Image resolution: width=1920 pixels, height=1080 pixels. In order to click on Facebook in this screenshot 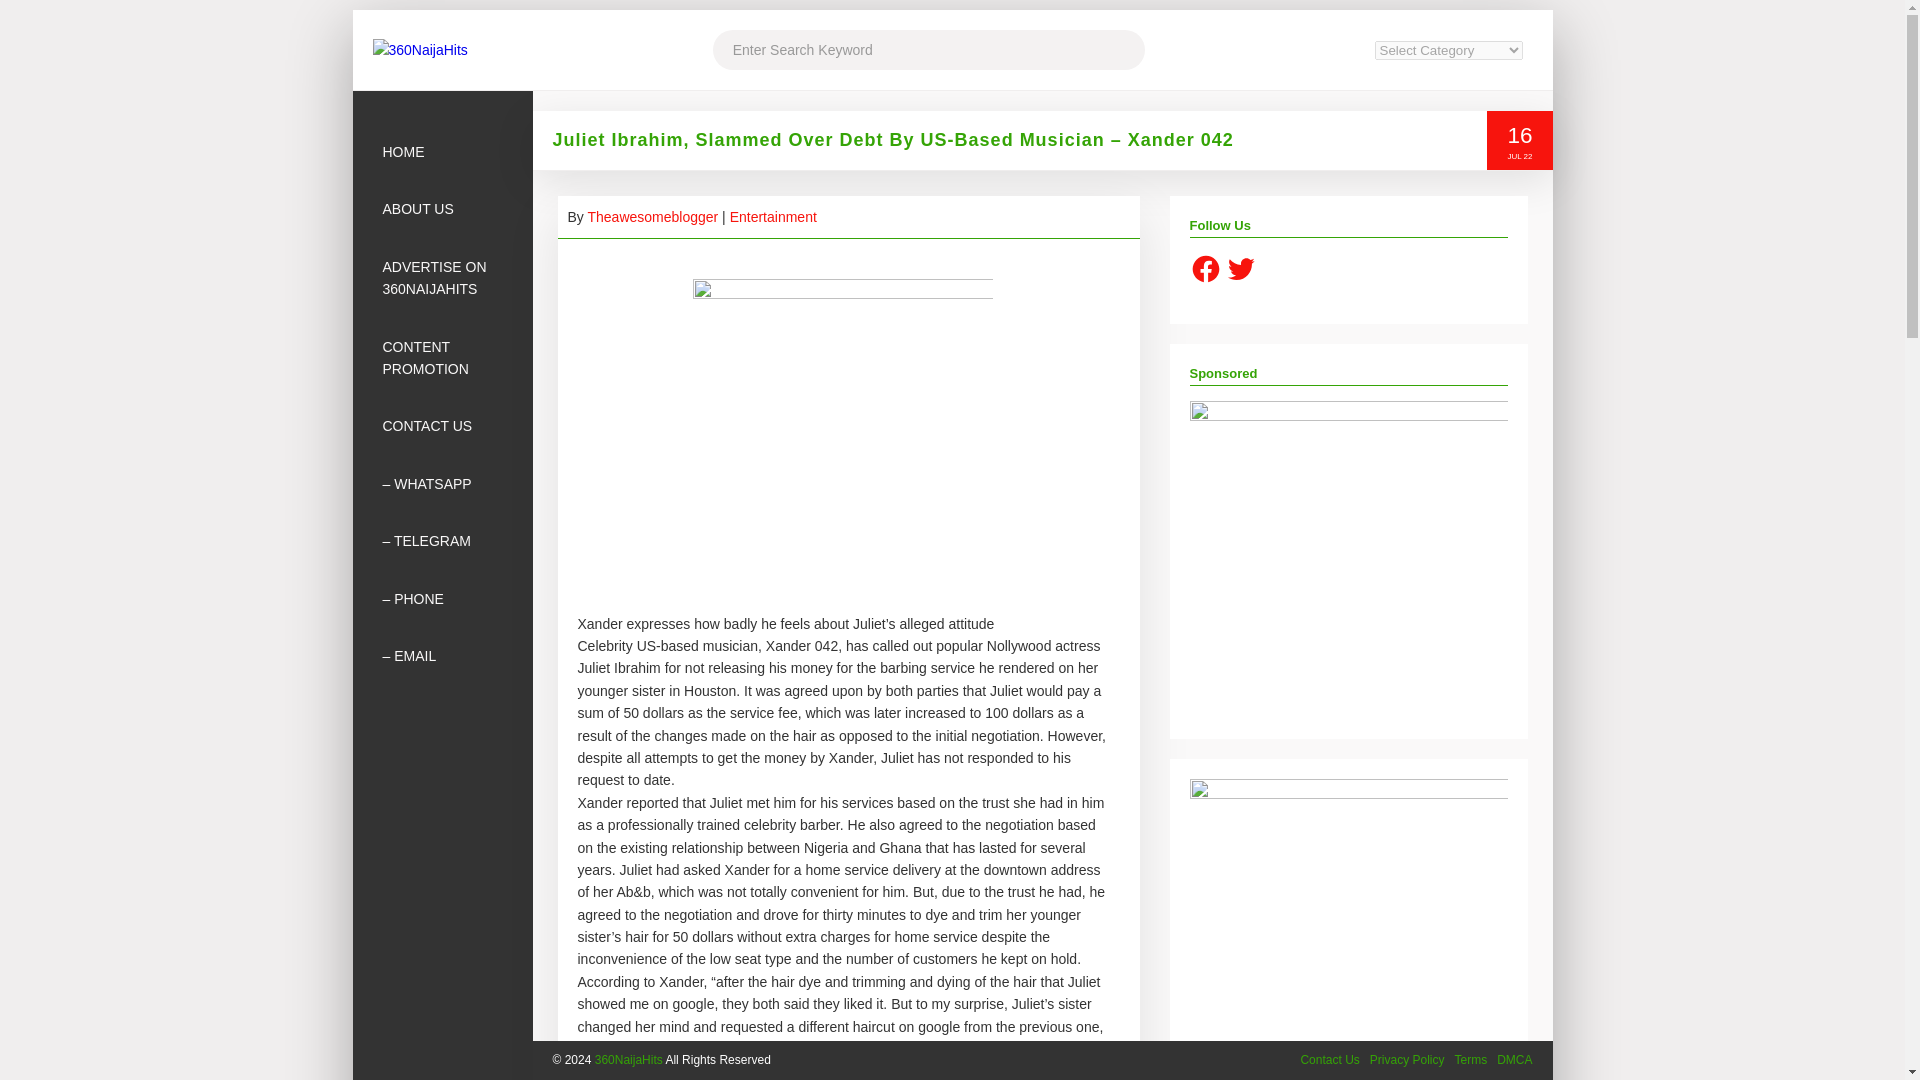, I will do `click(1206, 268)`.